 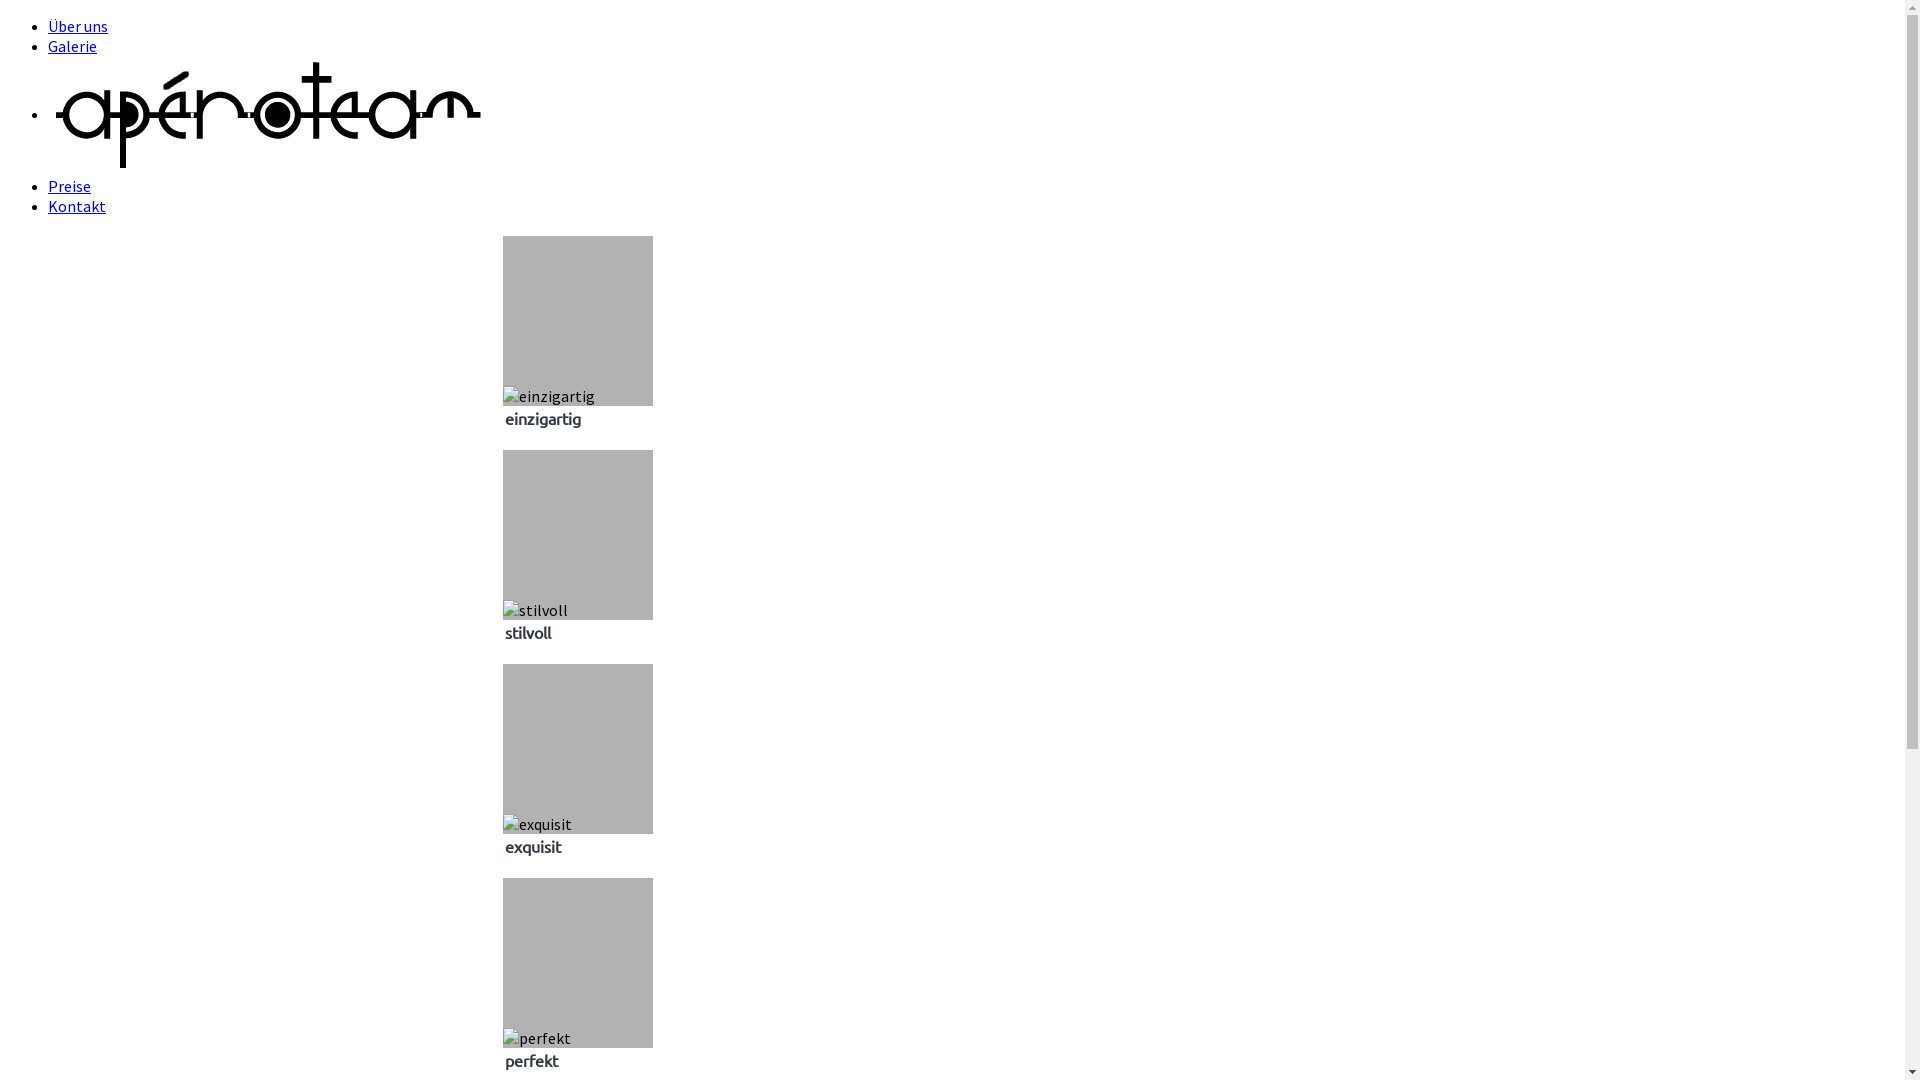 I want to click on Preise, so click(x=70, y=186).